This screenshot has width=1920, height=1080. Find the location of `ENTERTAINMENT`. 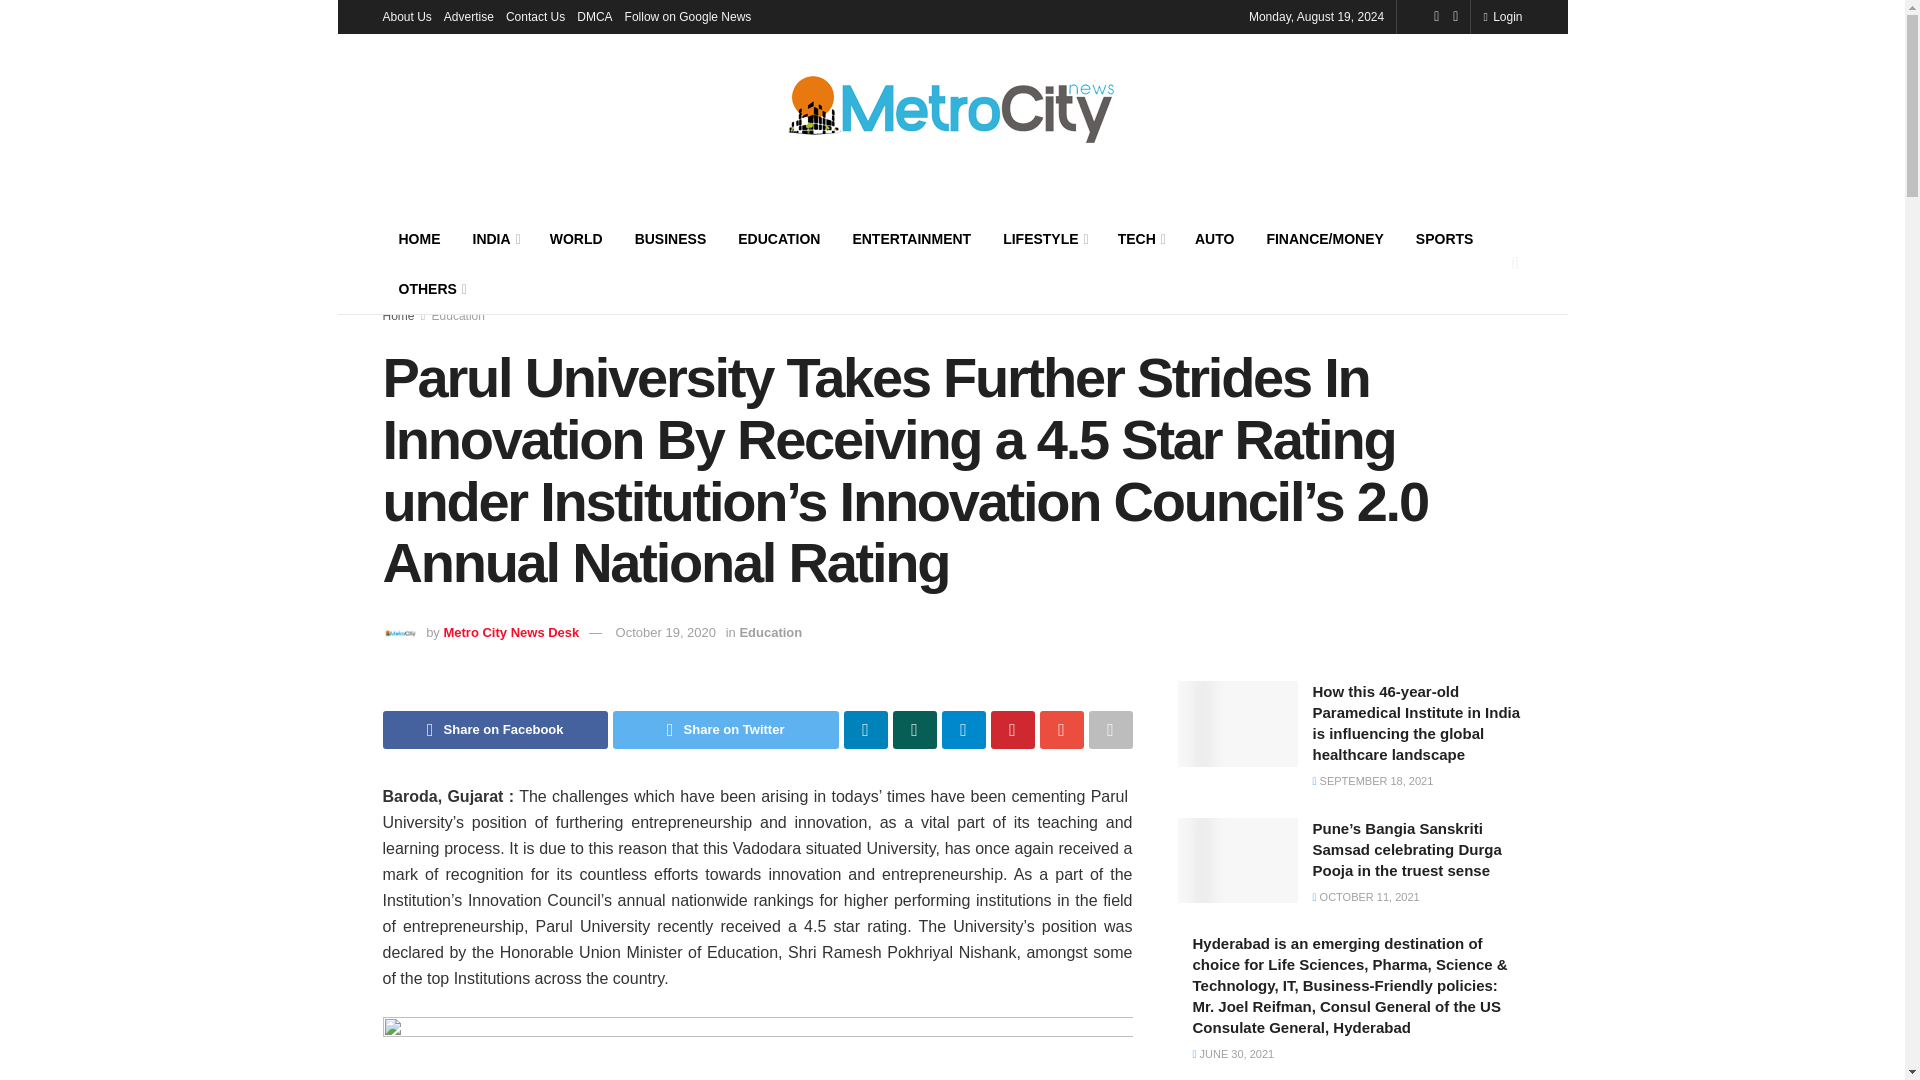

ENTERTAINMENT is located at coordinates (910, 238).